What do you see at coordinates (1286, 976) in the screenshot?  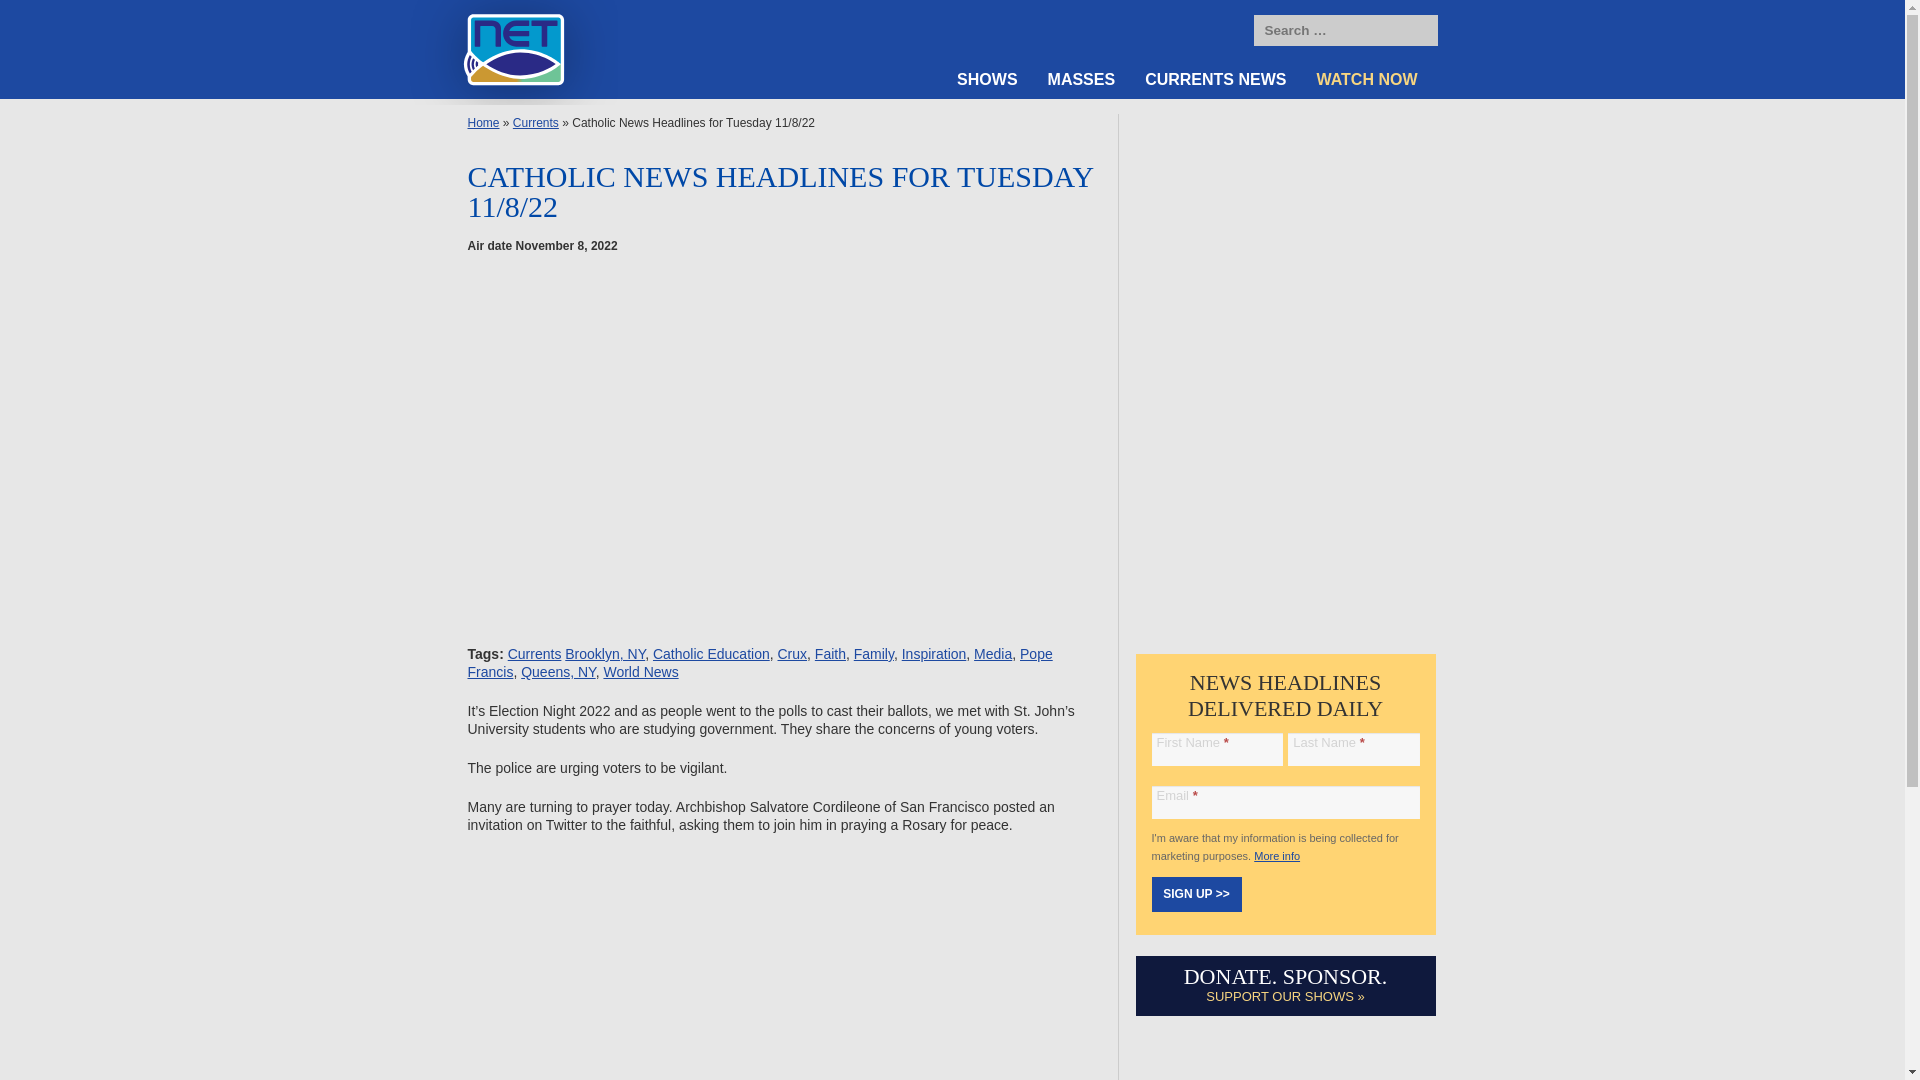 I see `DONATE. SPONSOR.` at bounding box center [1286, 976].